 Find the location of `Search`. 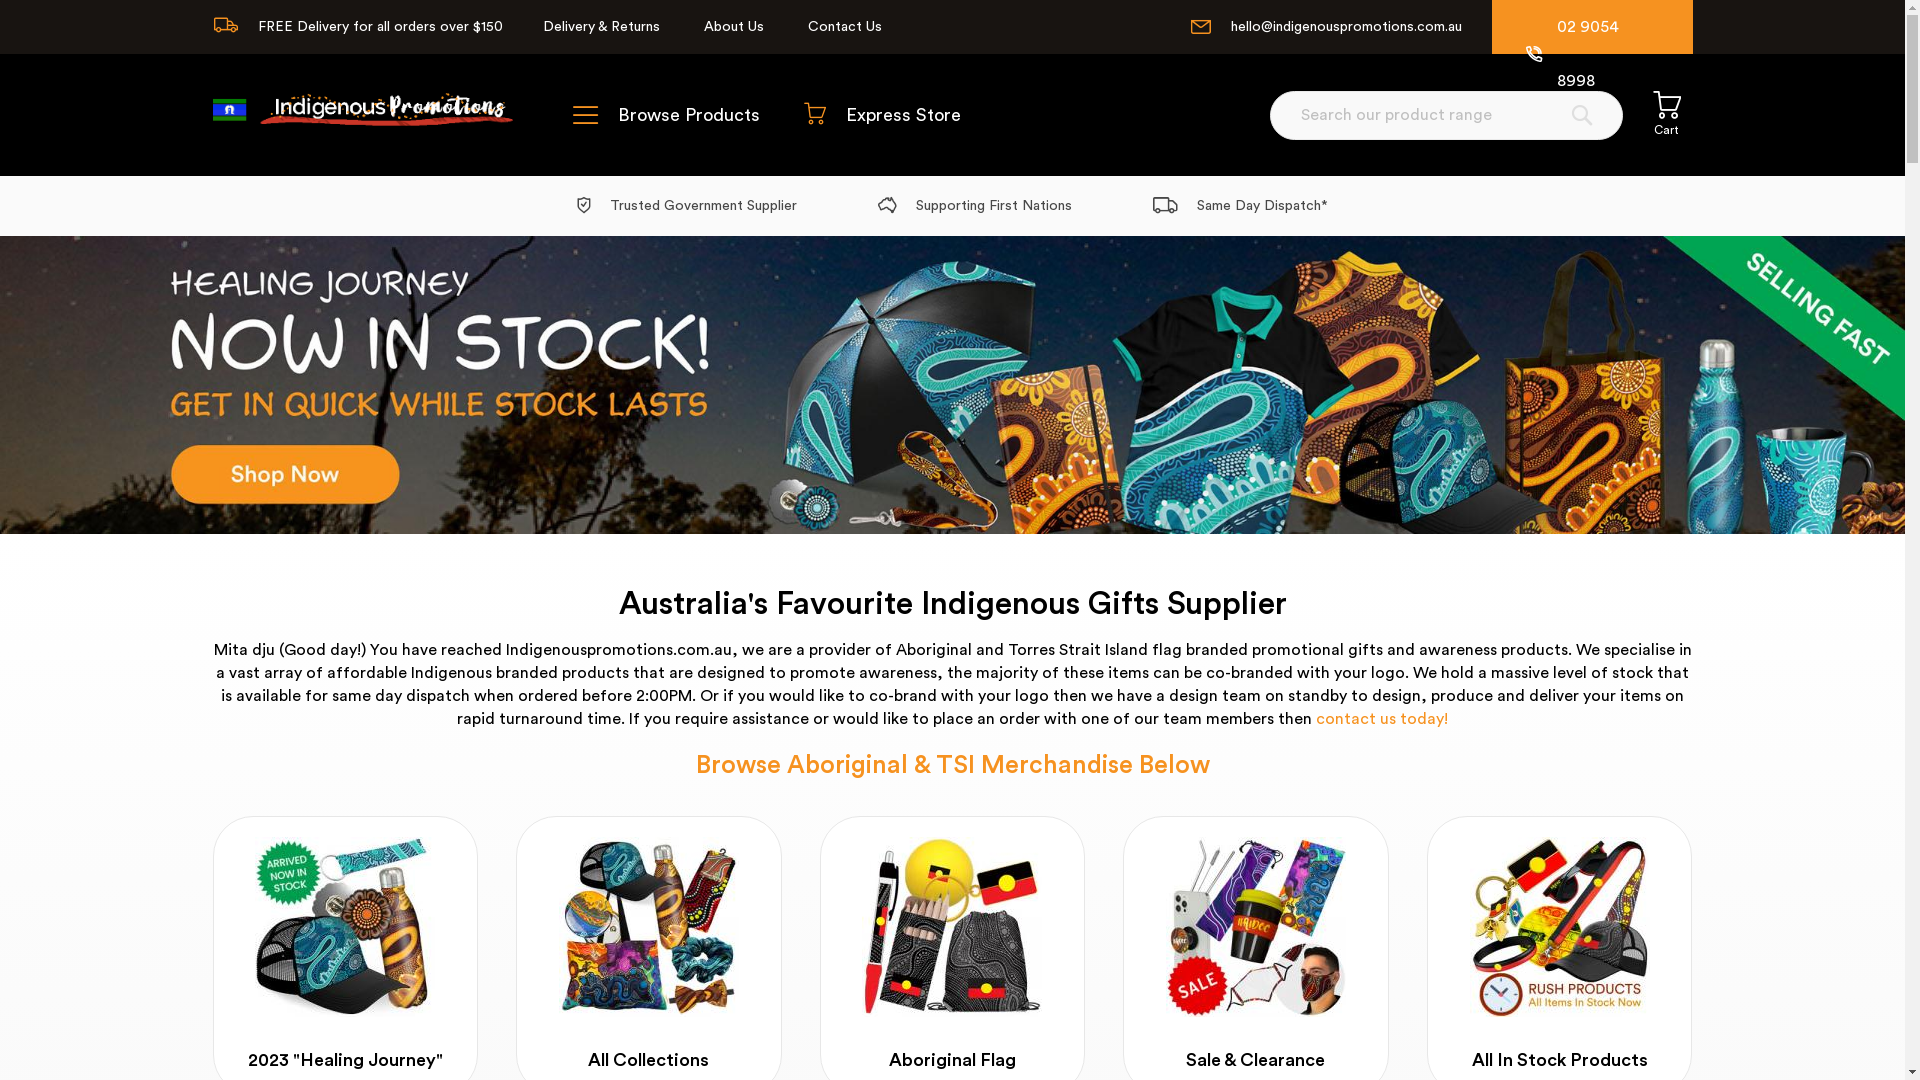

Search is located at coordinates (1581, 114).